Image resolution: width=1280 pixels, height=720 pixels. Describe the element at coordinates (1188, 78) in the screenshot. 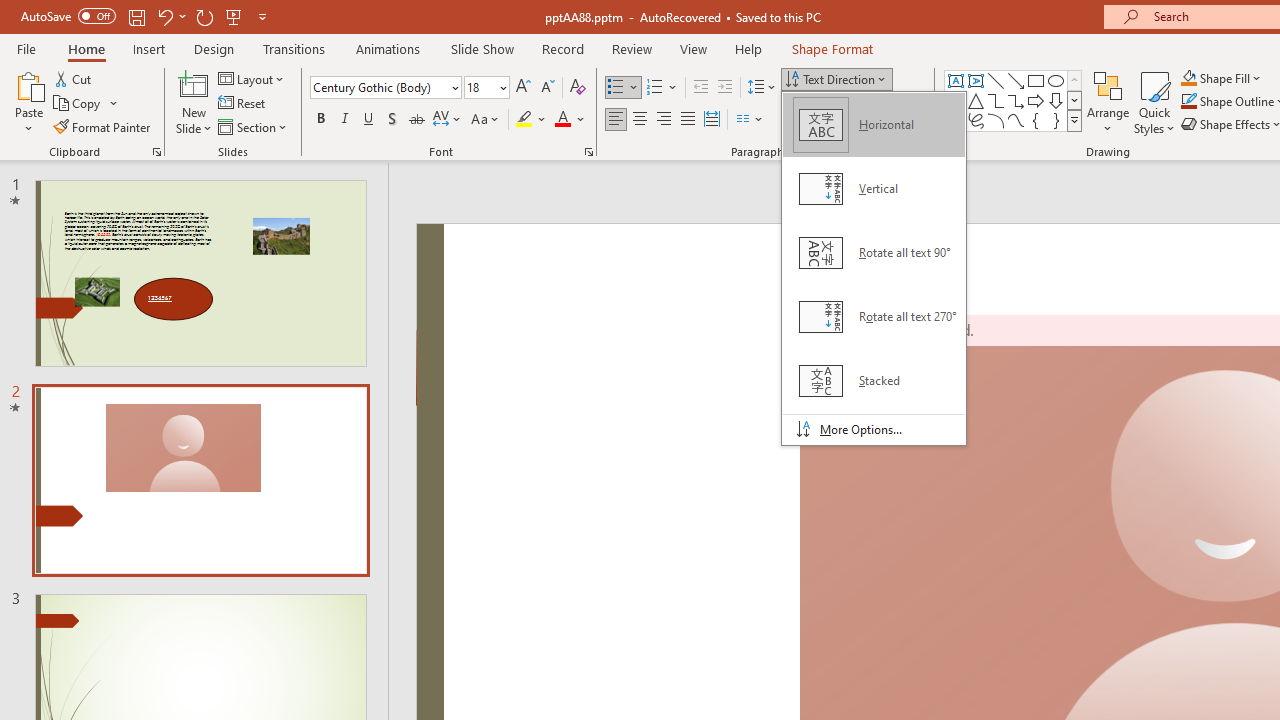

I see `Shape Fill Aqua, Accent 2` at that location.